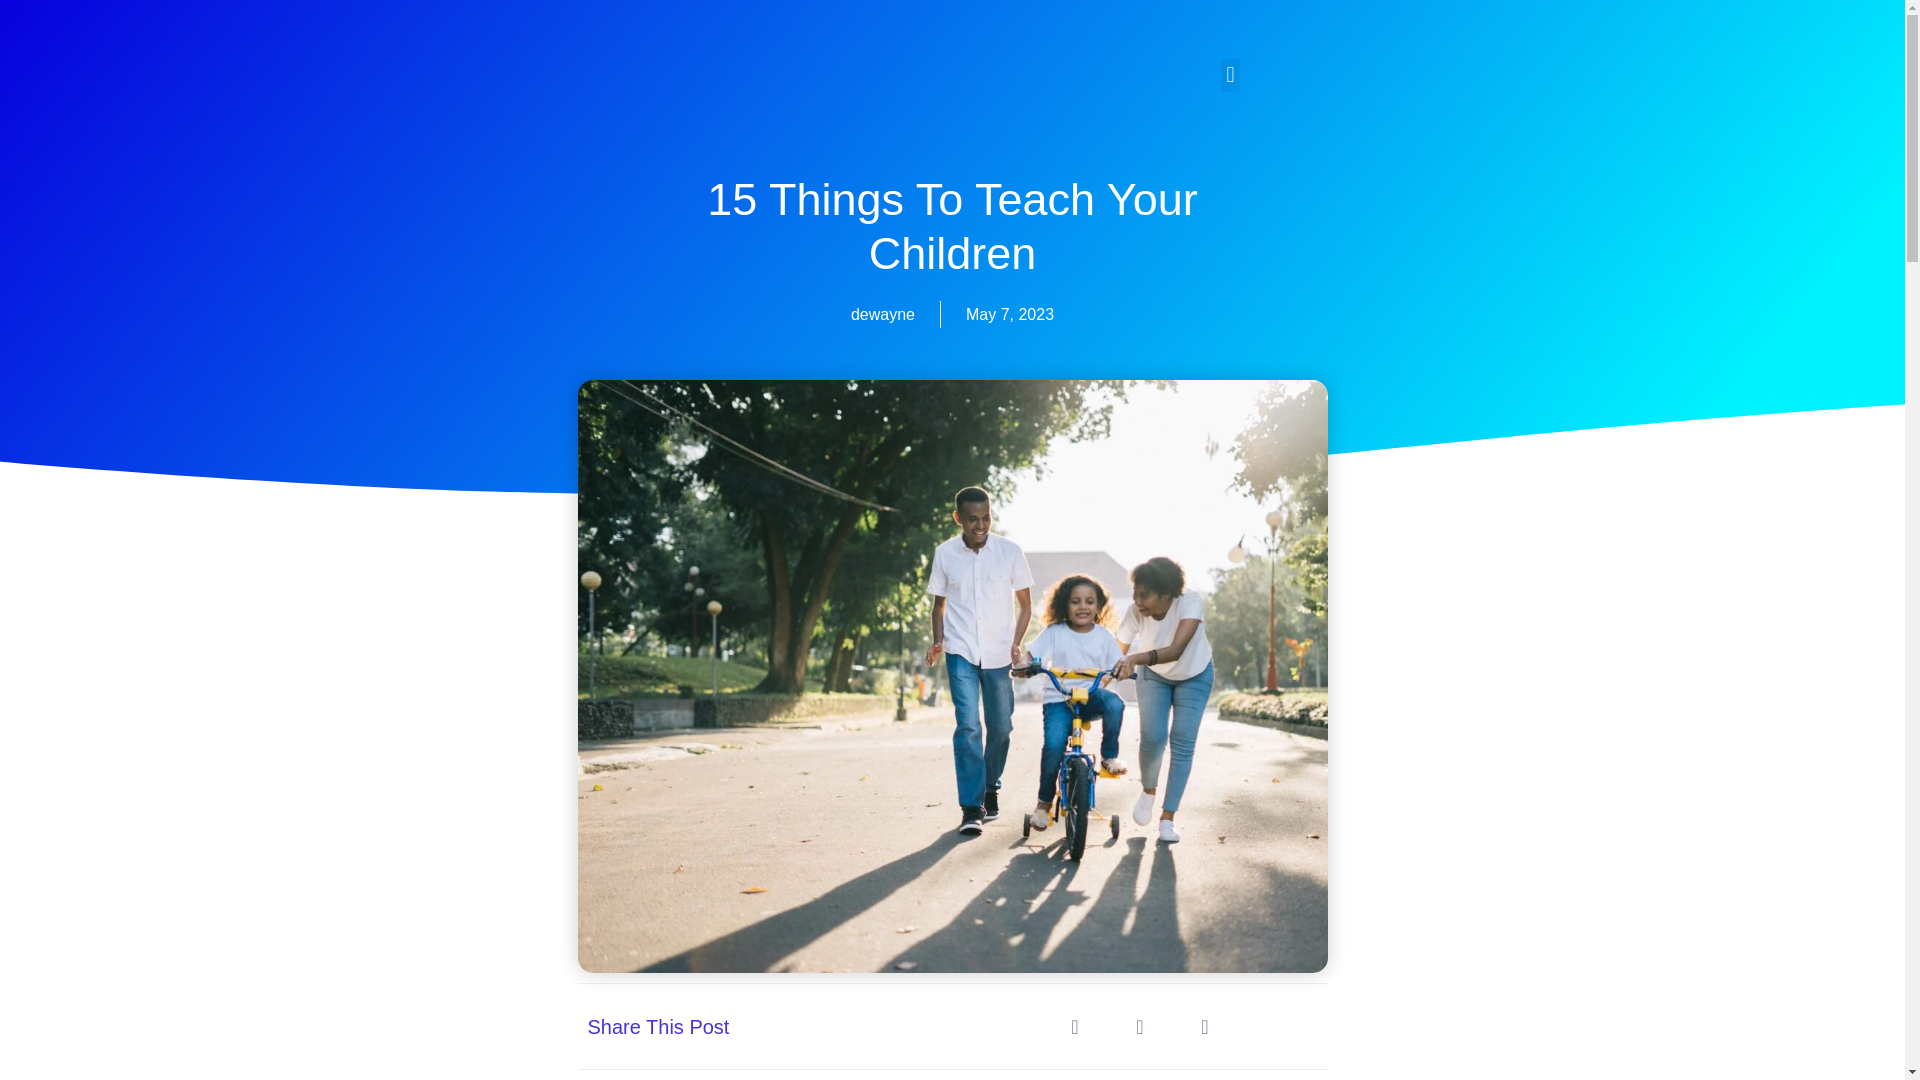  What do you see at coordinates (1010, 314) in the screenshot?
I see `May 7, 2023` at bounding box center [1010, 314].